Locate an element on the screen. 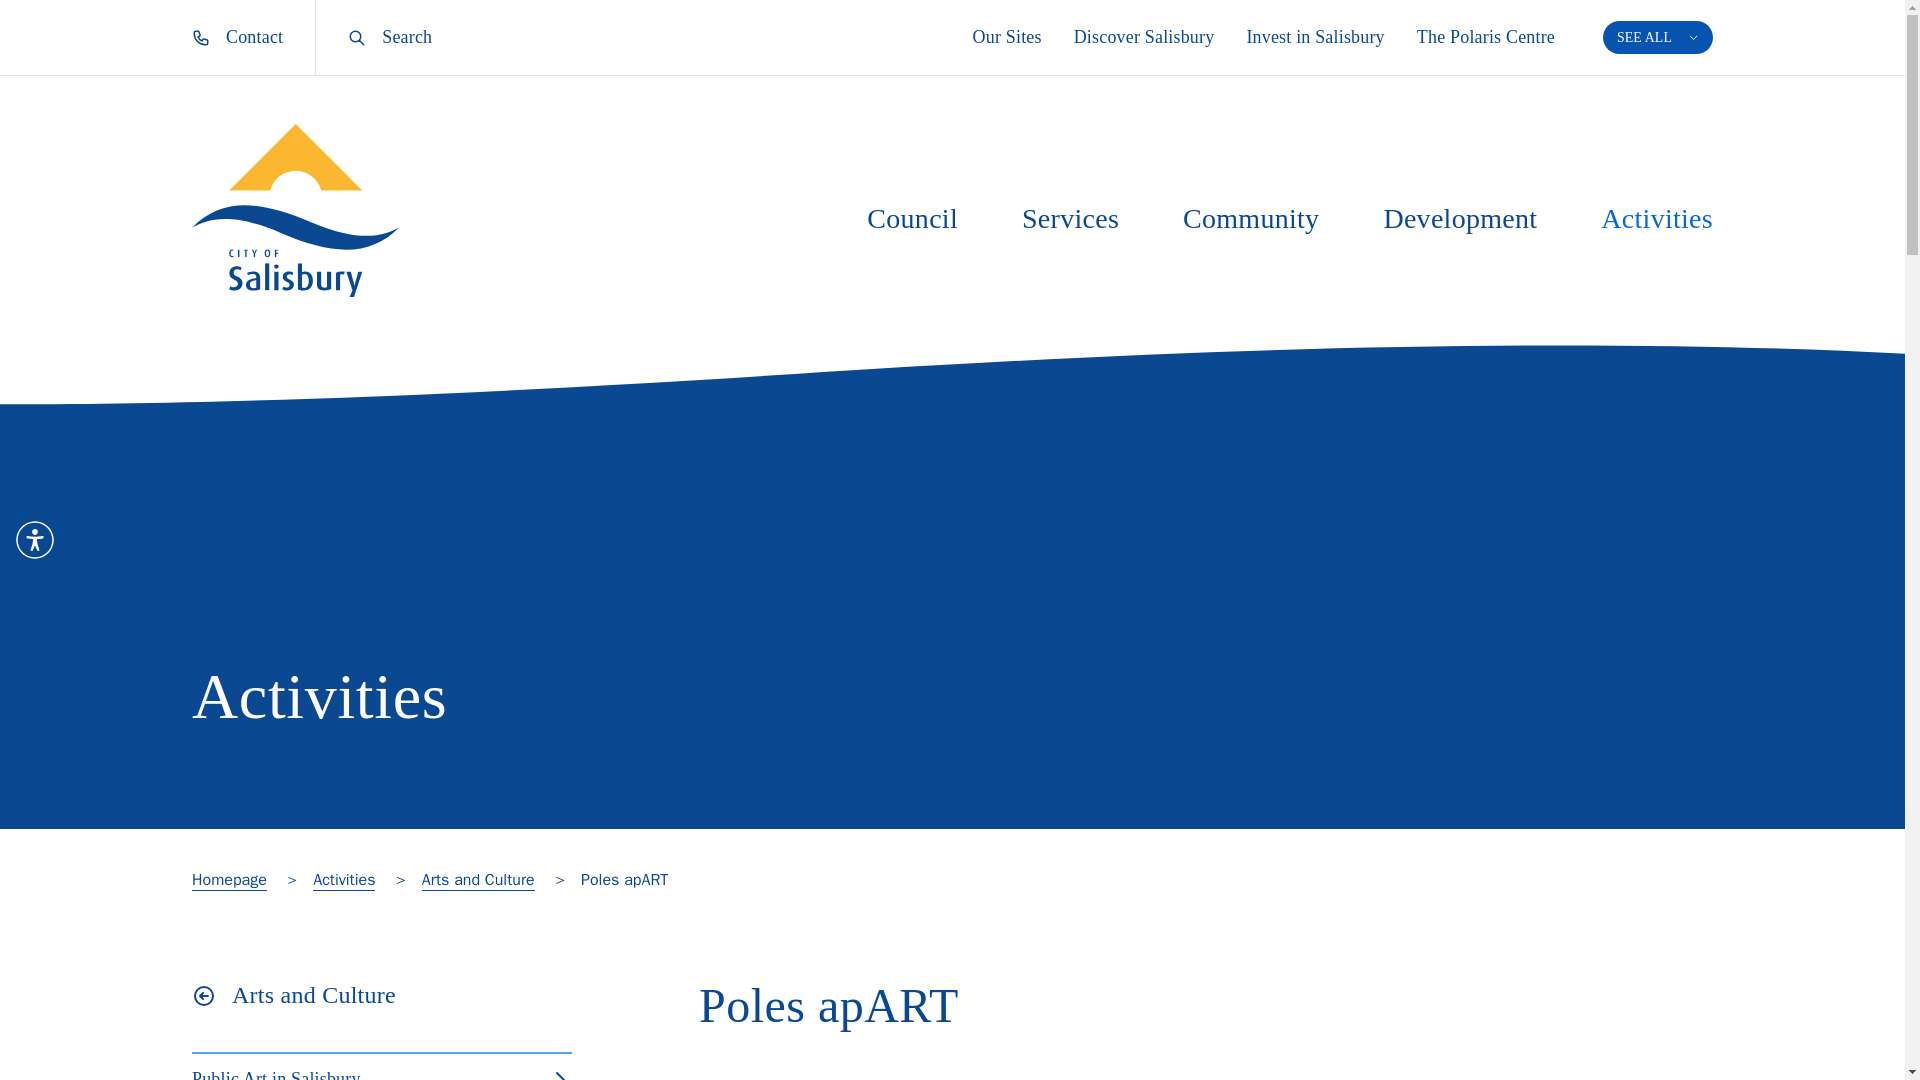  Accessibility Menu is located at coordinates (35, 540).